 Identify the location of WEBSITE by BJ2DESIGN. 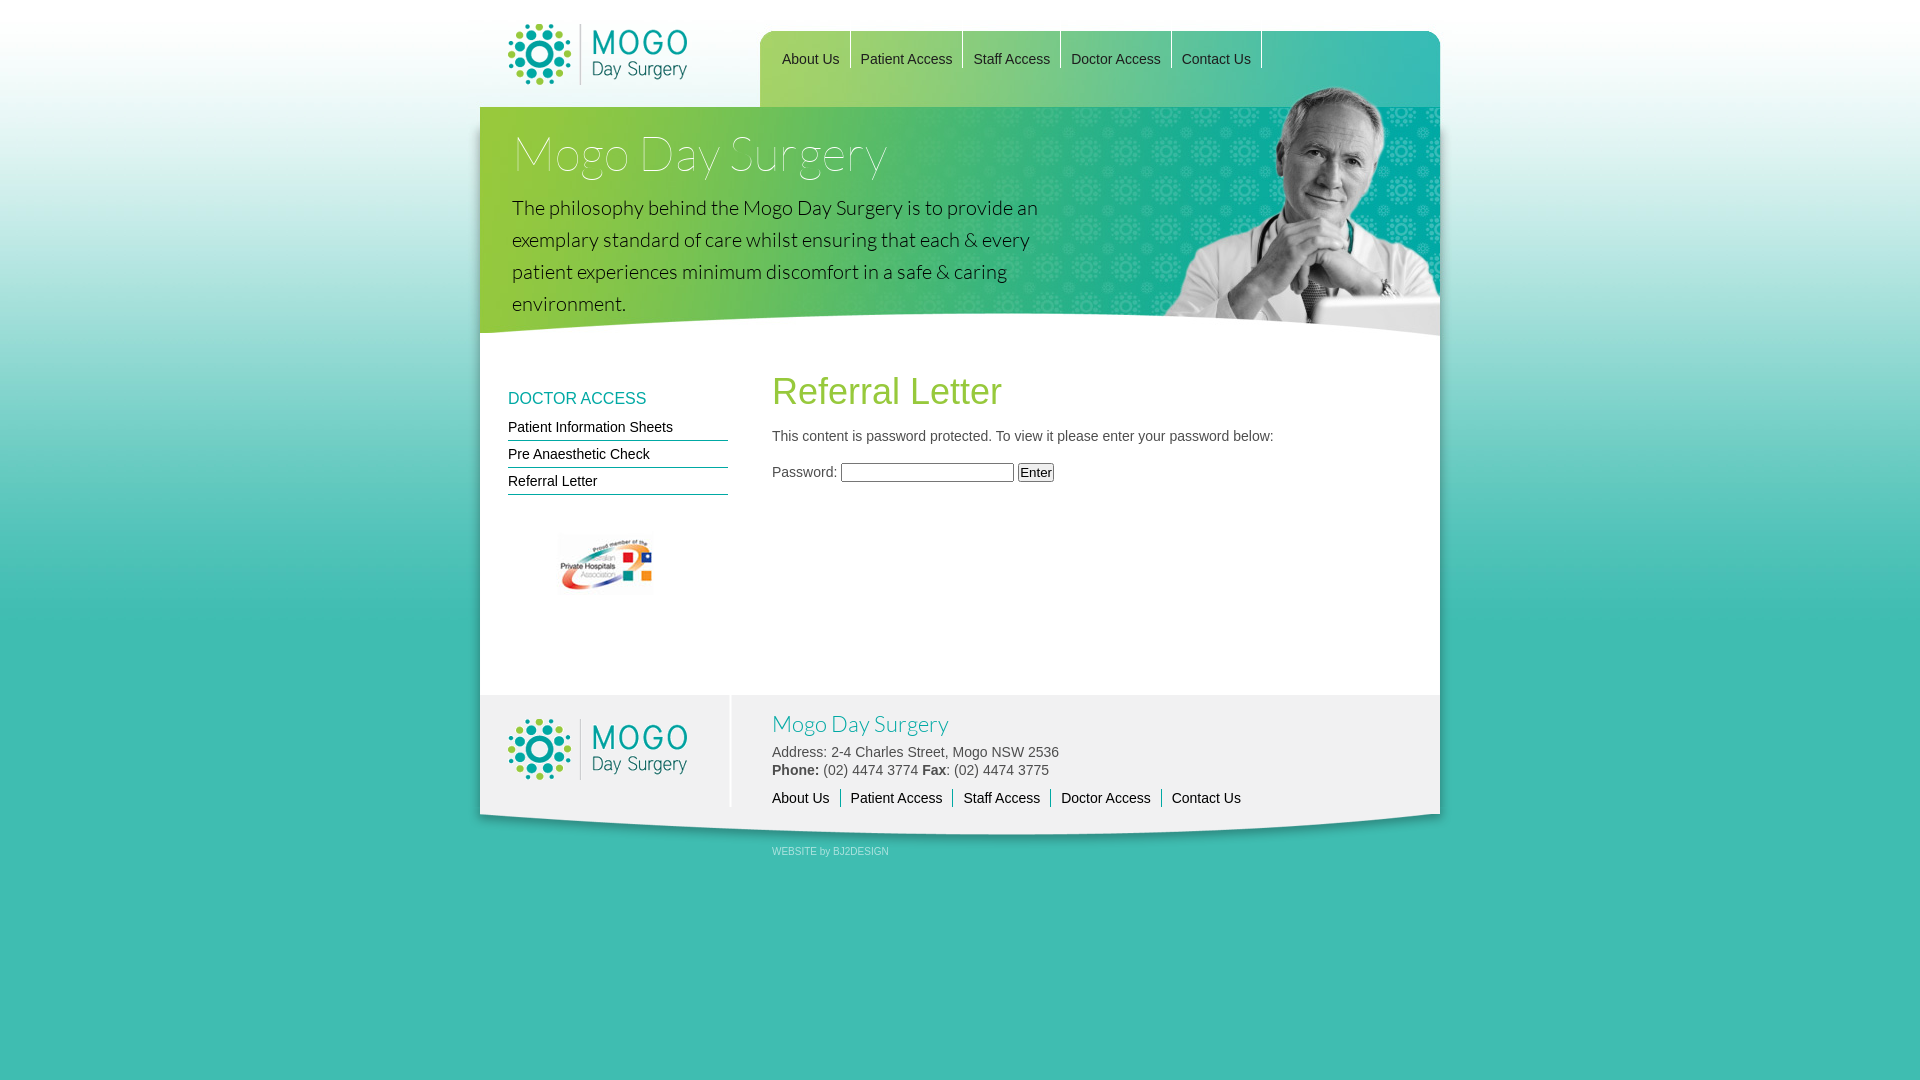
(678, 852).